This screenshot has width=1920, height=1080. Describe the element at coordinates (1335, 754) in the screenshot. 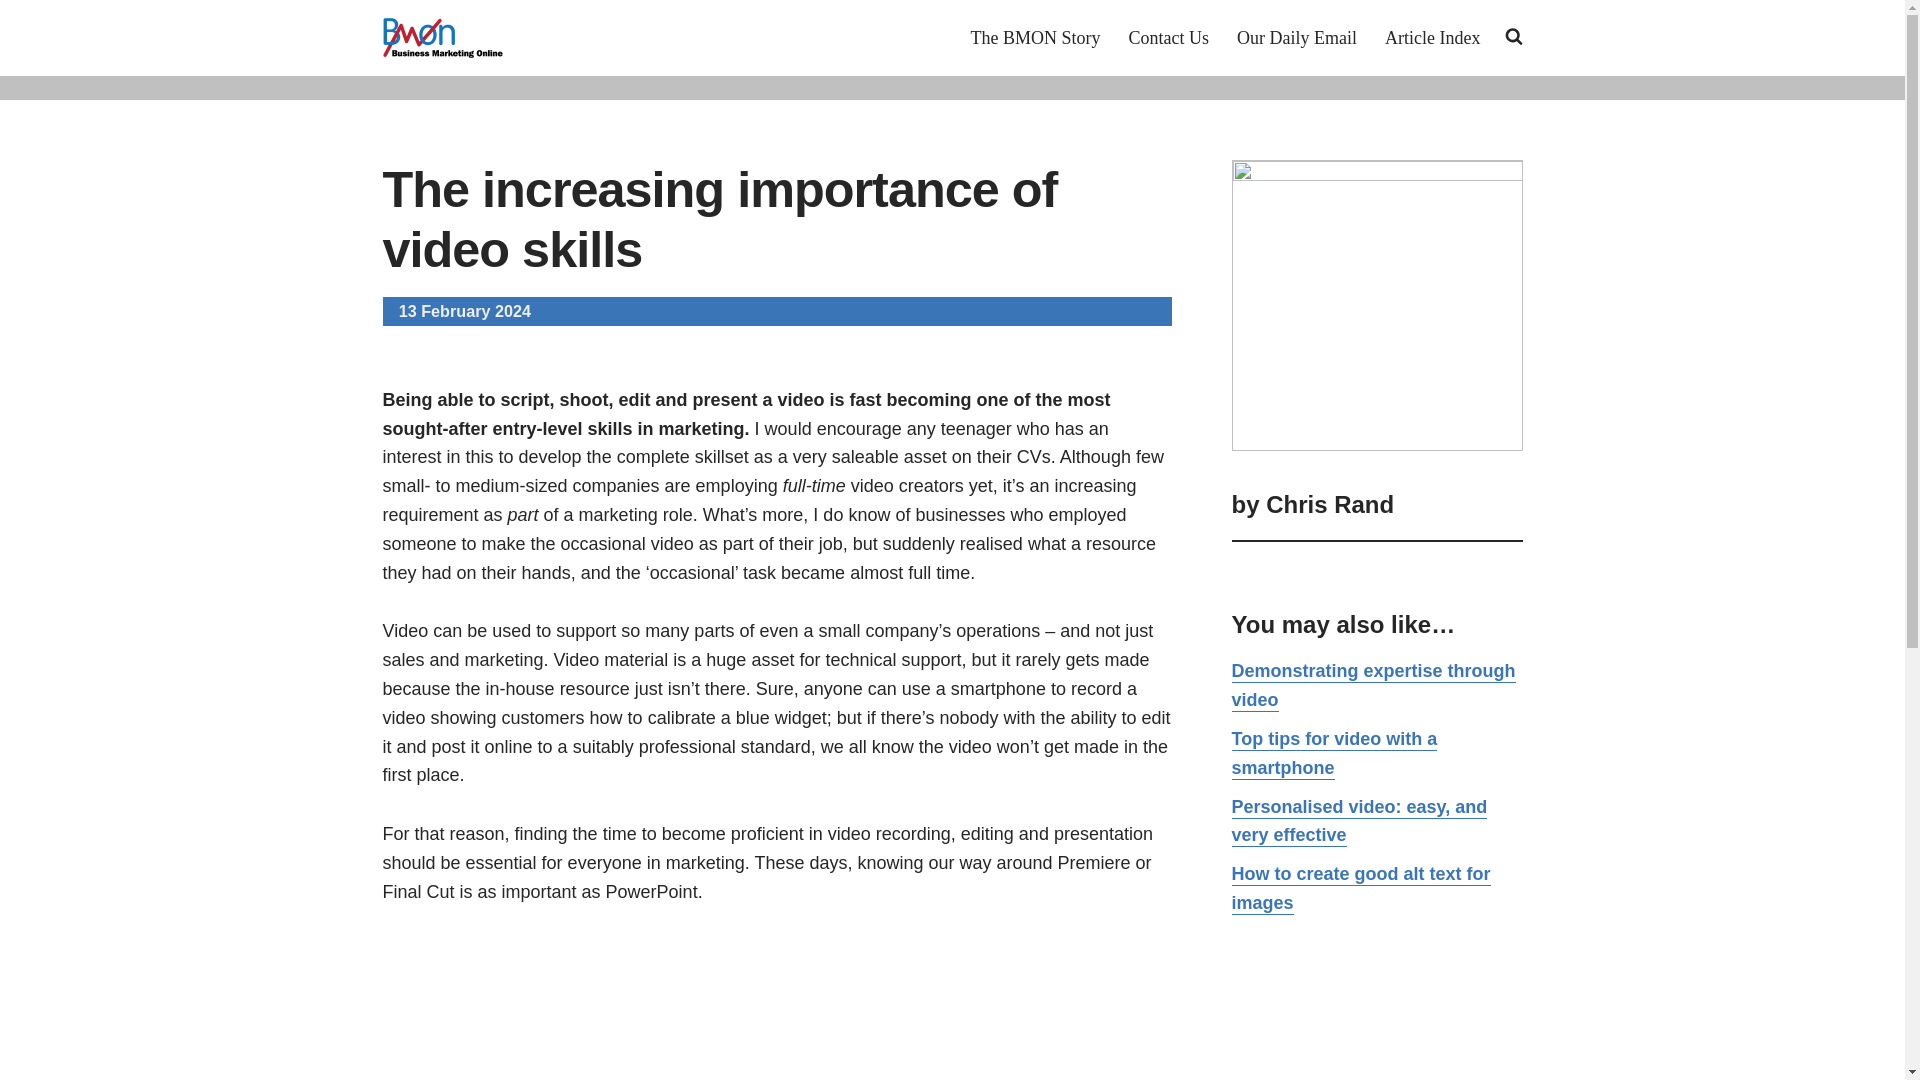

I see `Top tips for video with a smartphone` at that location.